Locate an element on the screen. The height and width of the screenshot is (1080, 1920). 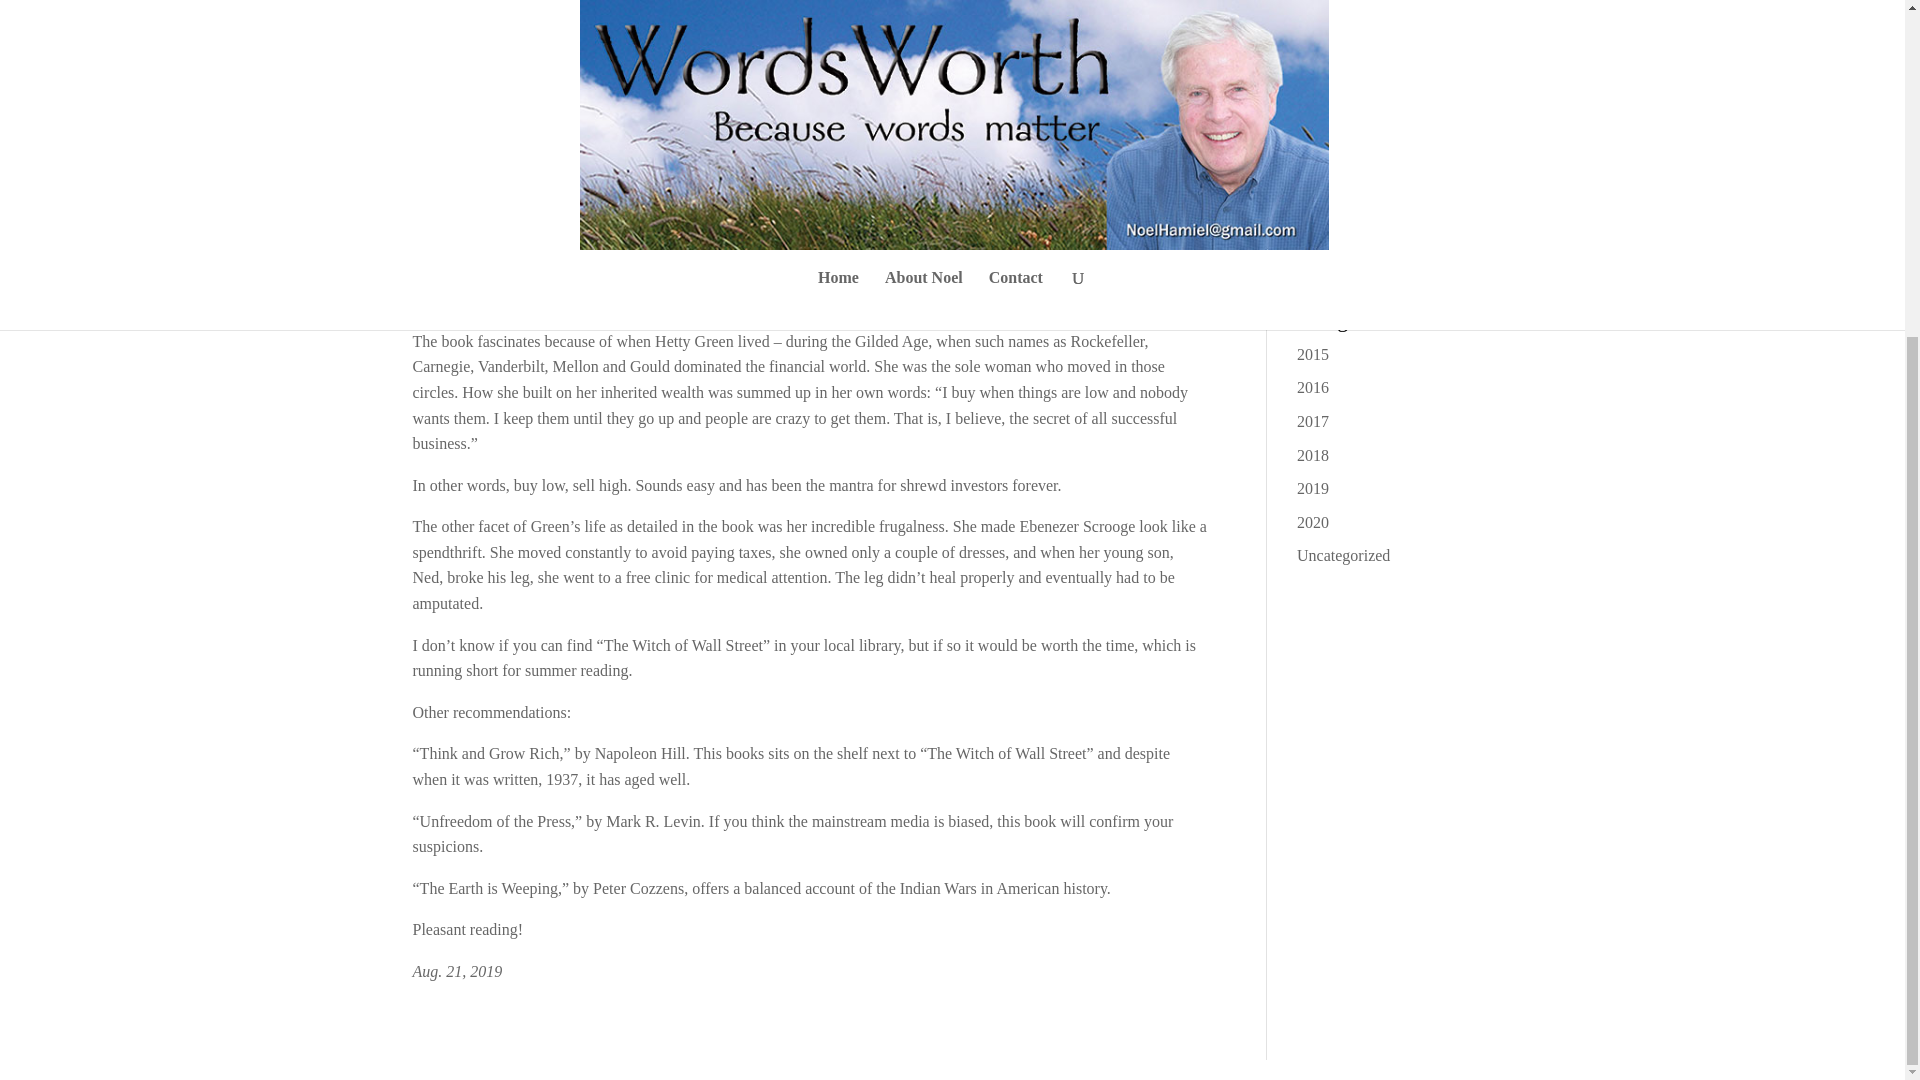
2016 is located at coordinates (1312, 388).